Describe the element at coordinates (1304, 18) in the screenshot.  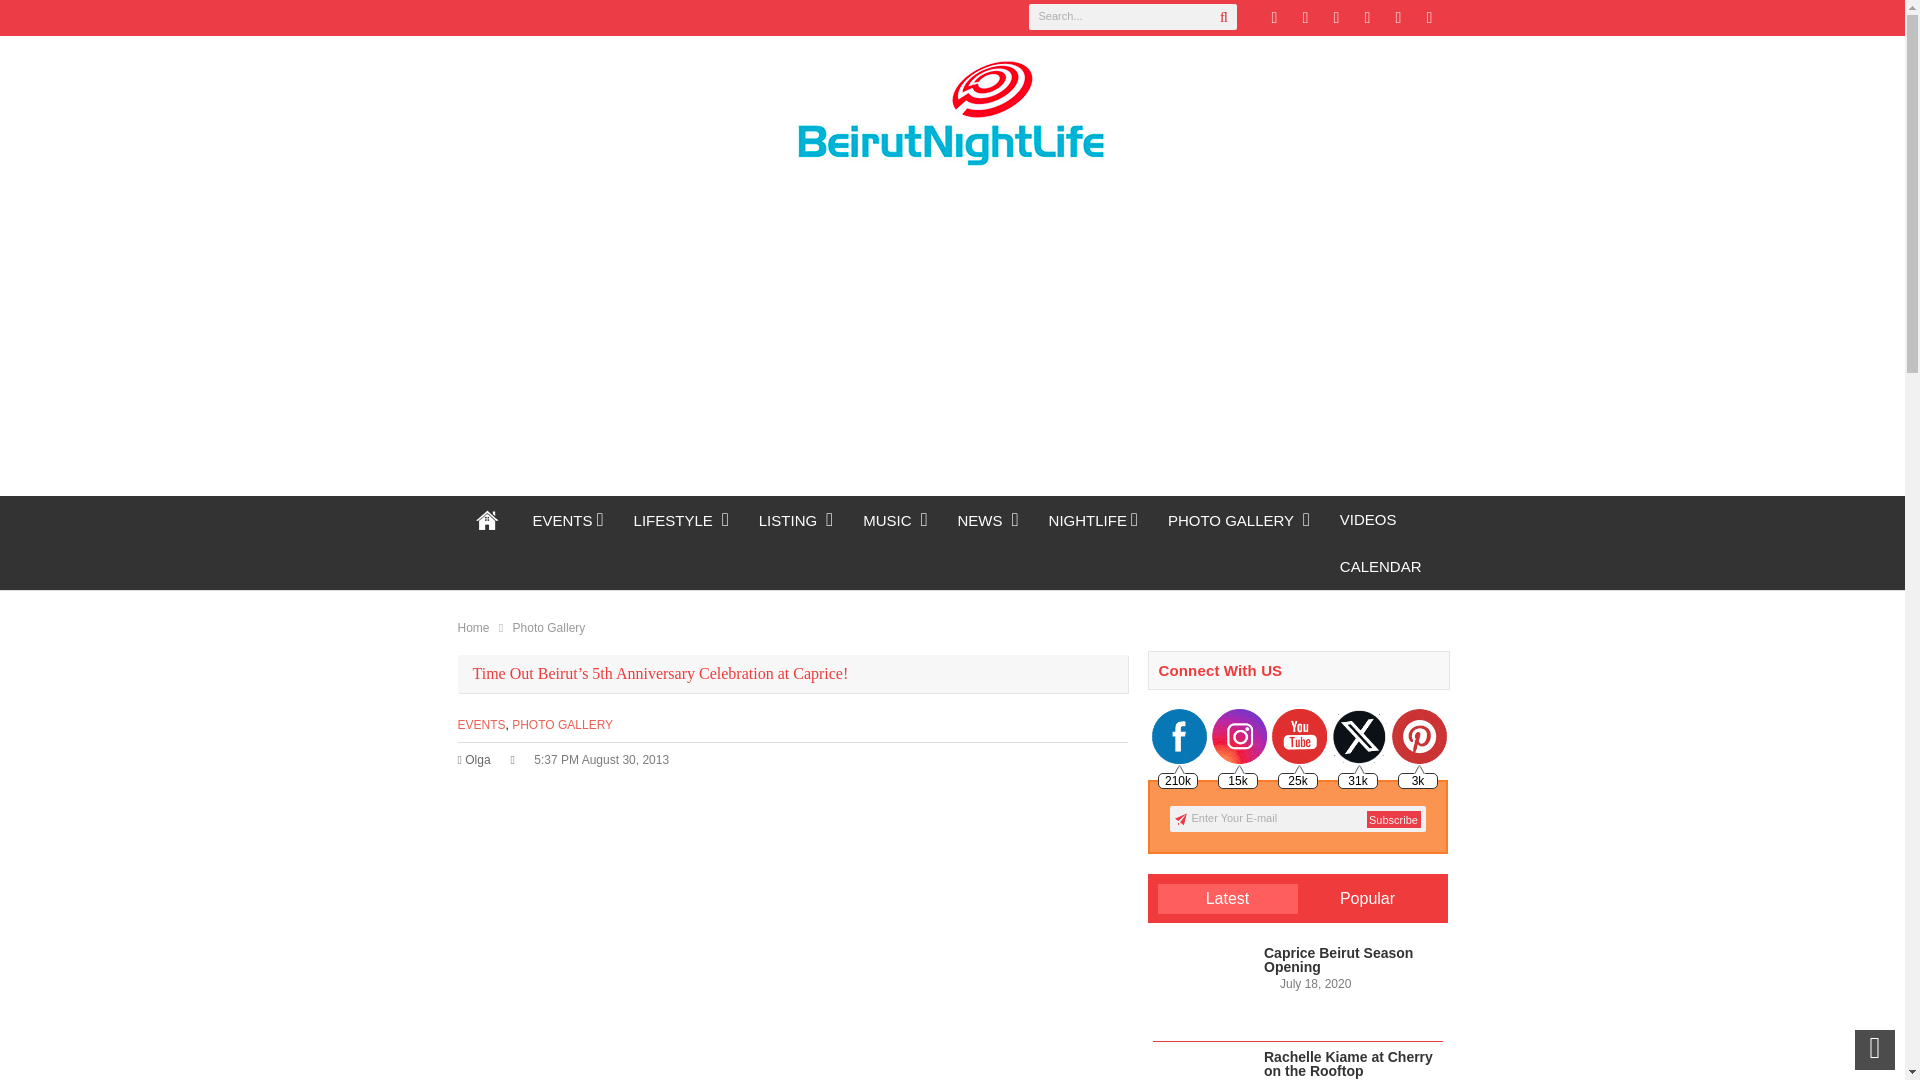
I see `Facebook` at that location.